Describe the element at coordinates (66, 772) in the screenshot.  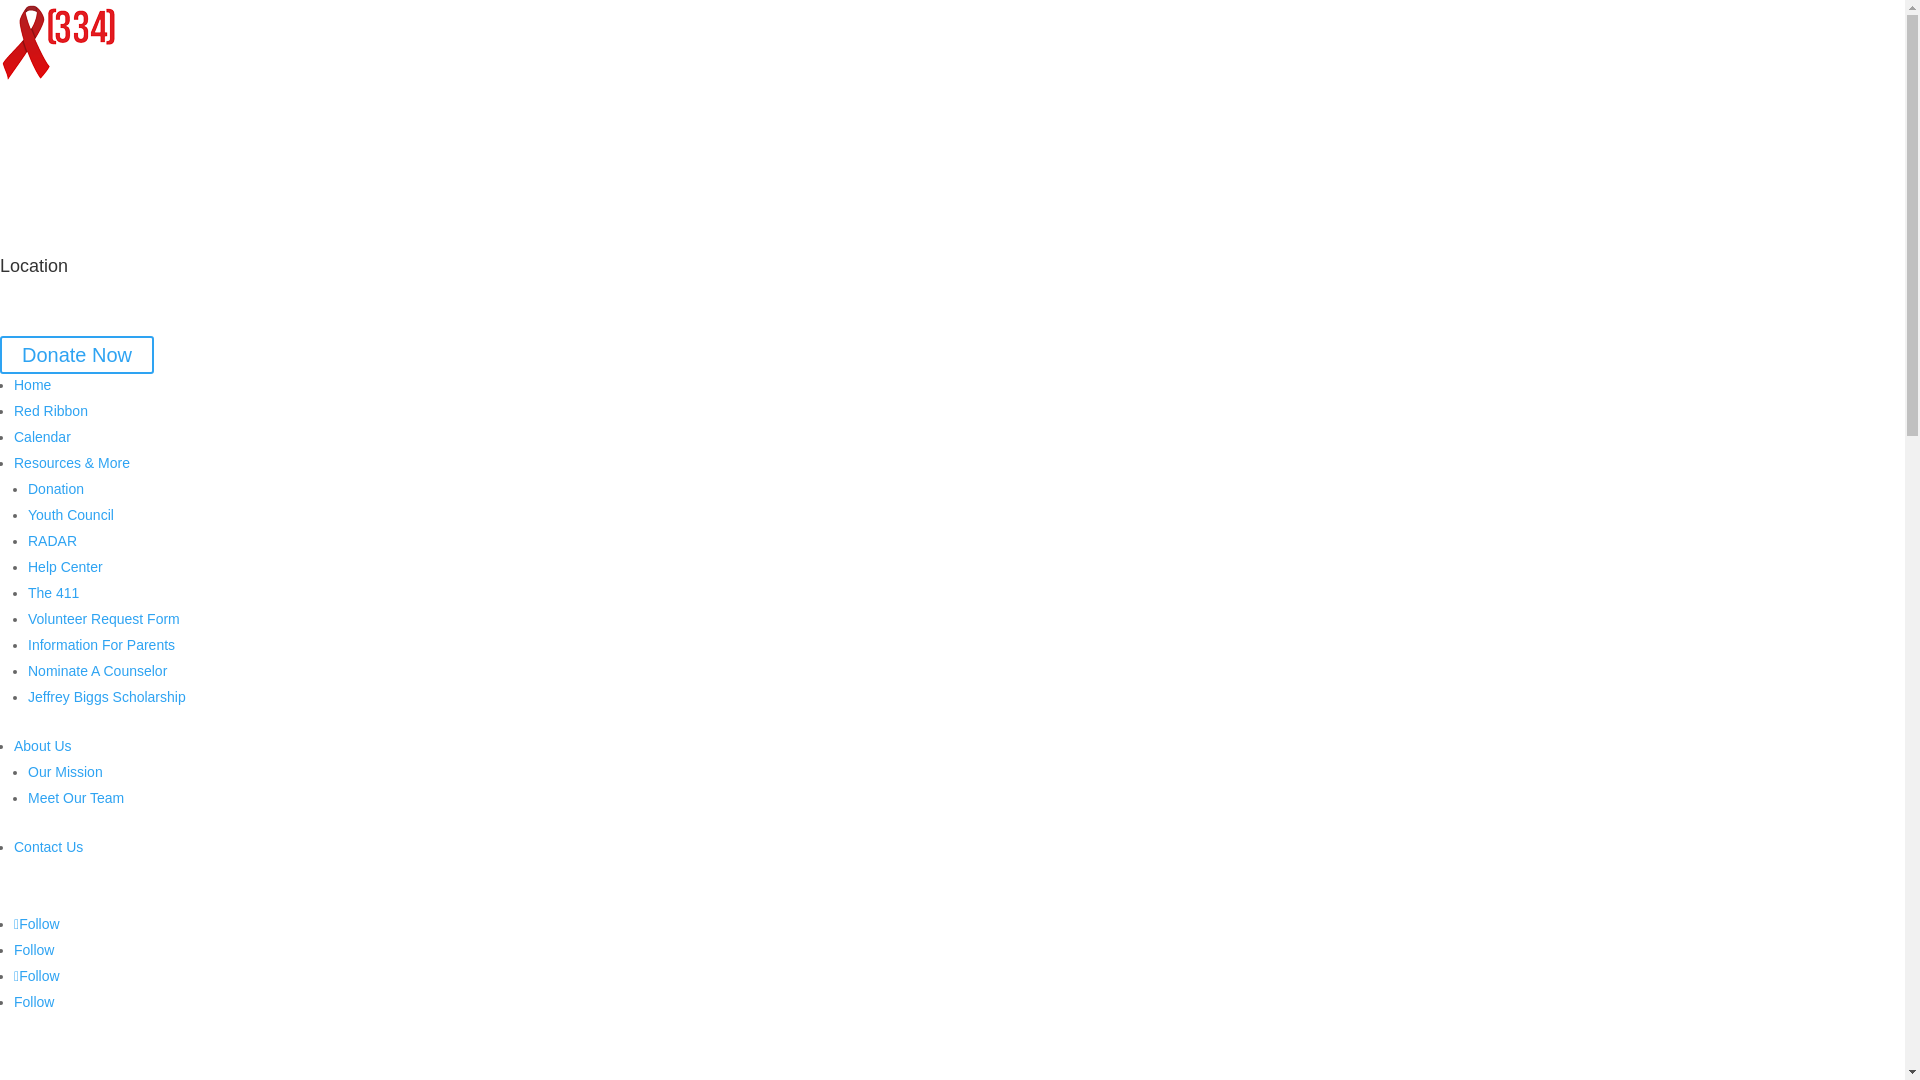
I see `Our Mission` at that location.